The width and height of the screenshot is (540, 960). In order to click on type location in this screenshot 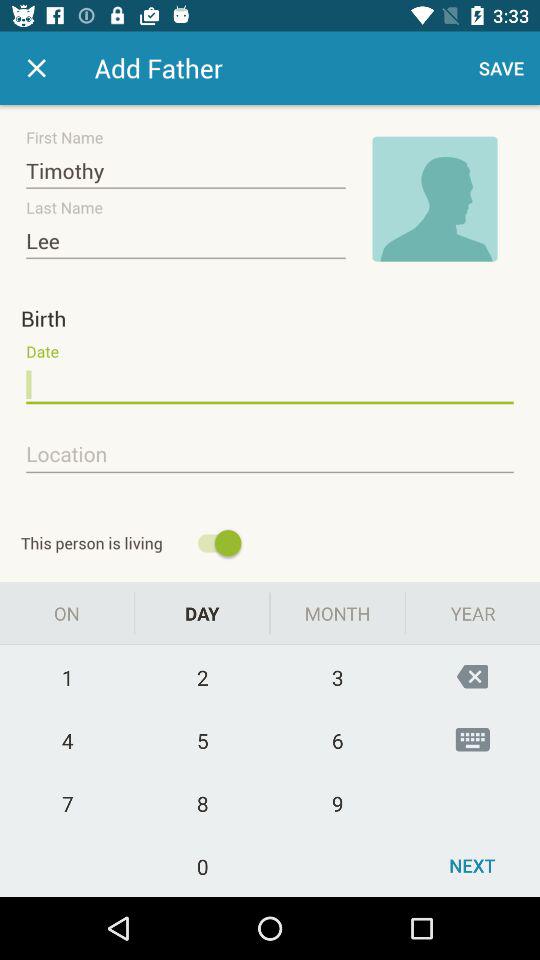, I will do `click(270, 455)`.